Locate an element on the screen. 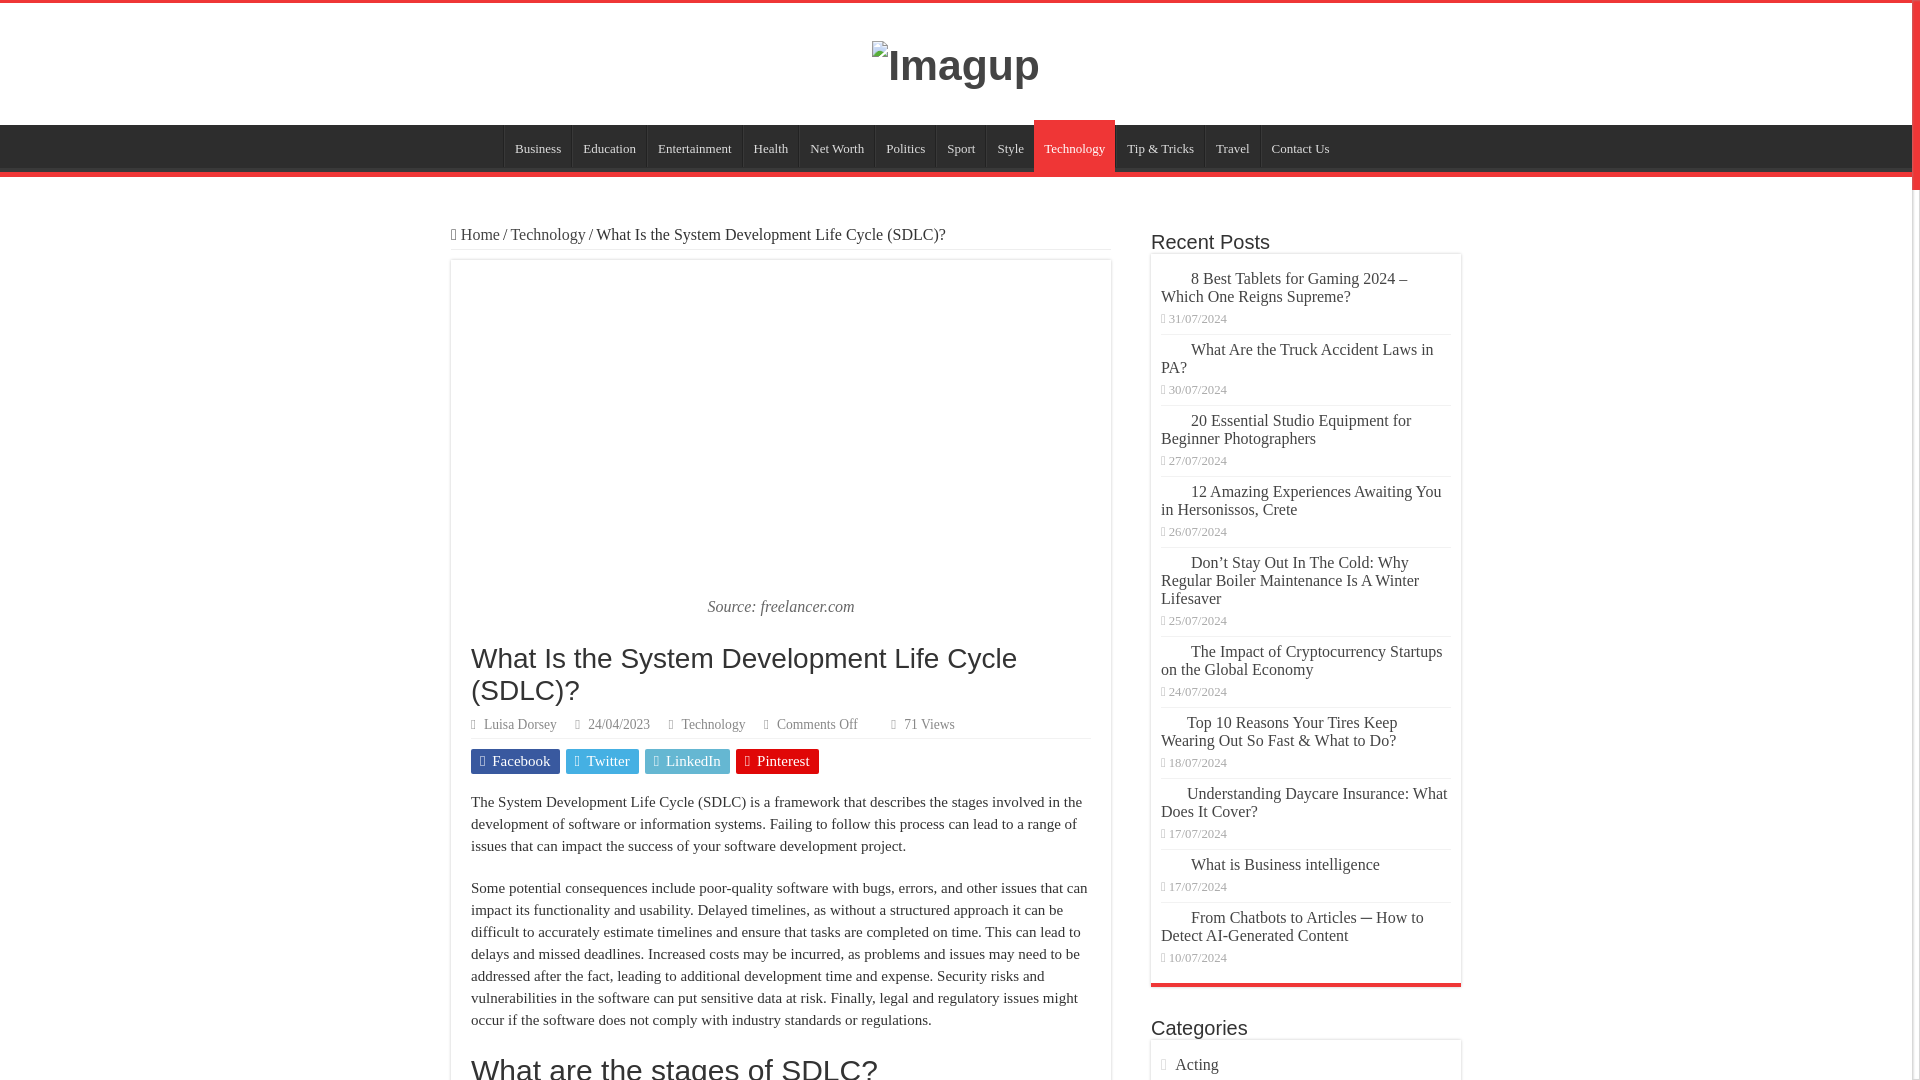 The image size is (1920, 1080). Facebook is located at coordinates (515, 762).